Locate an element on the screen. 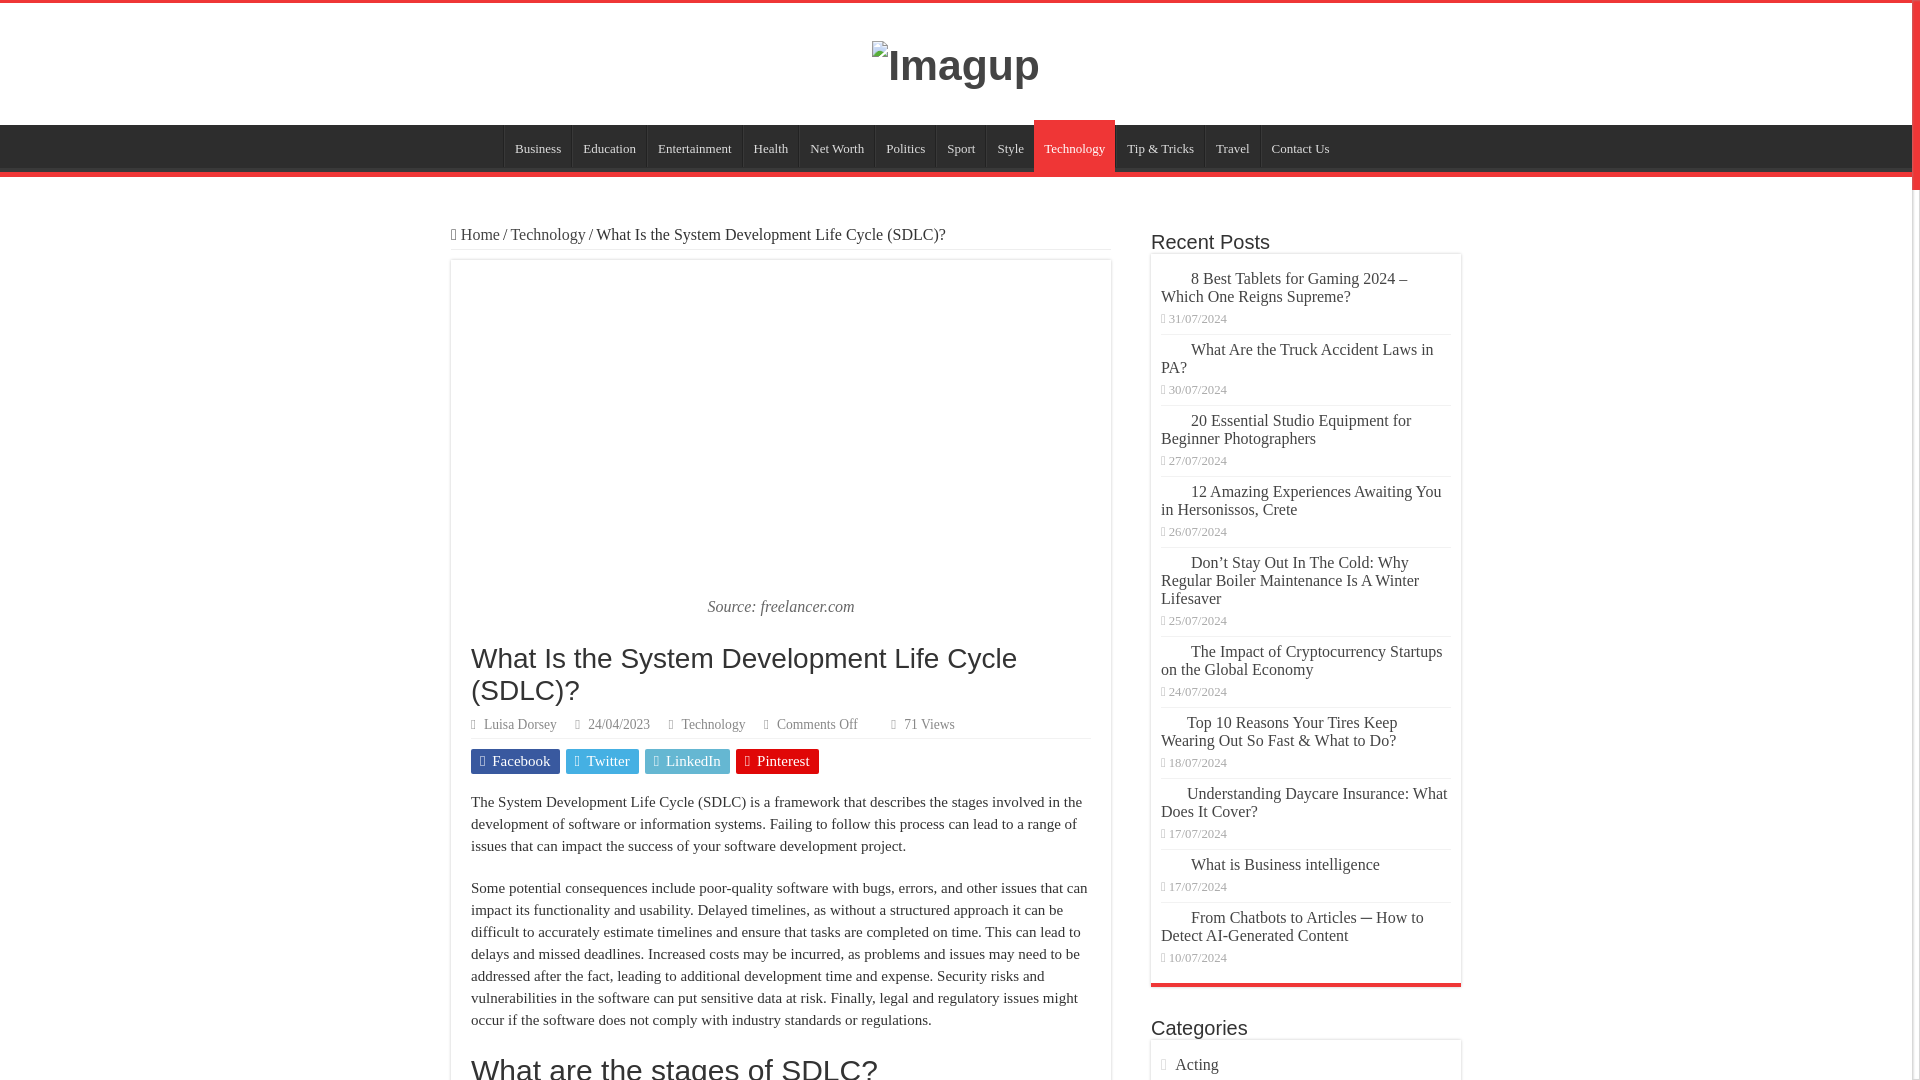 The image size is (1920, 1080). Facebook is located at coordinates (515, 762).